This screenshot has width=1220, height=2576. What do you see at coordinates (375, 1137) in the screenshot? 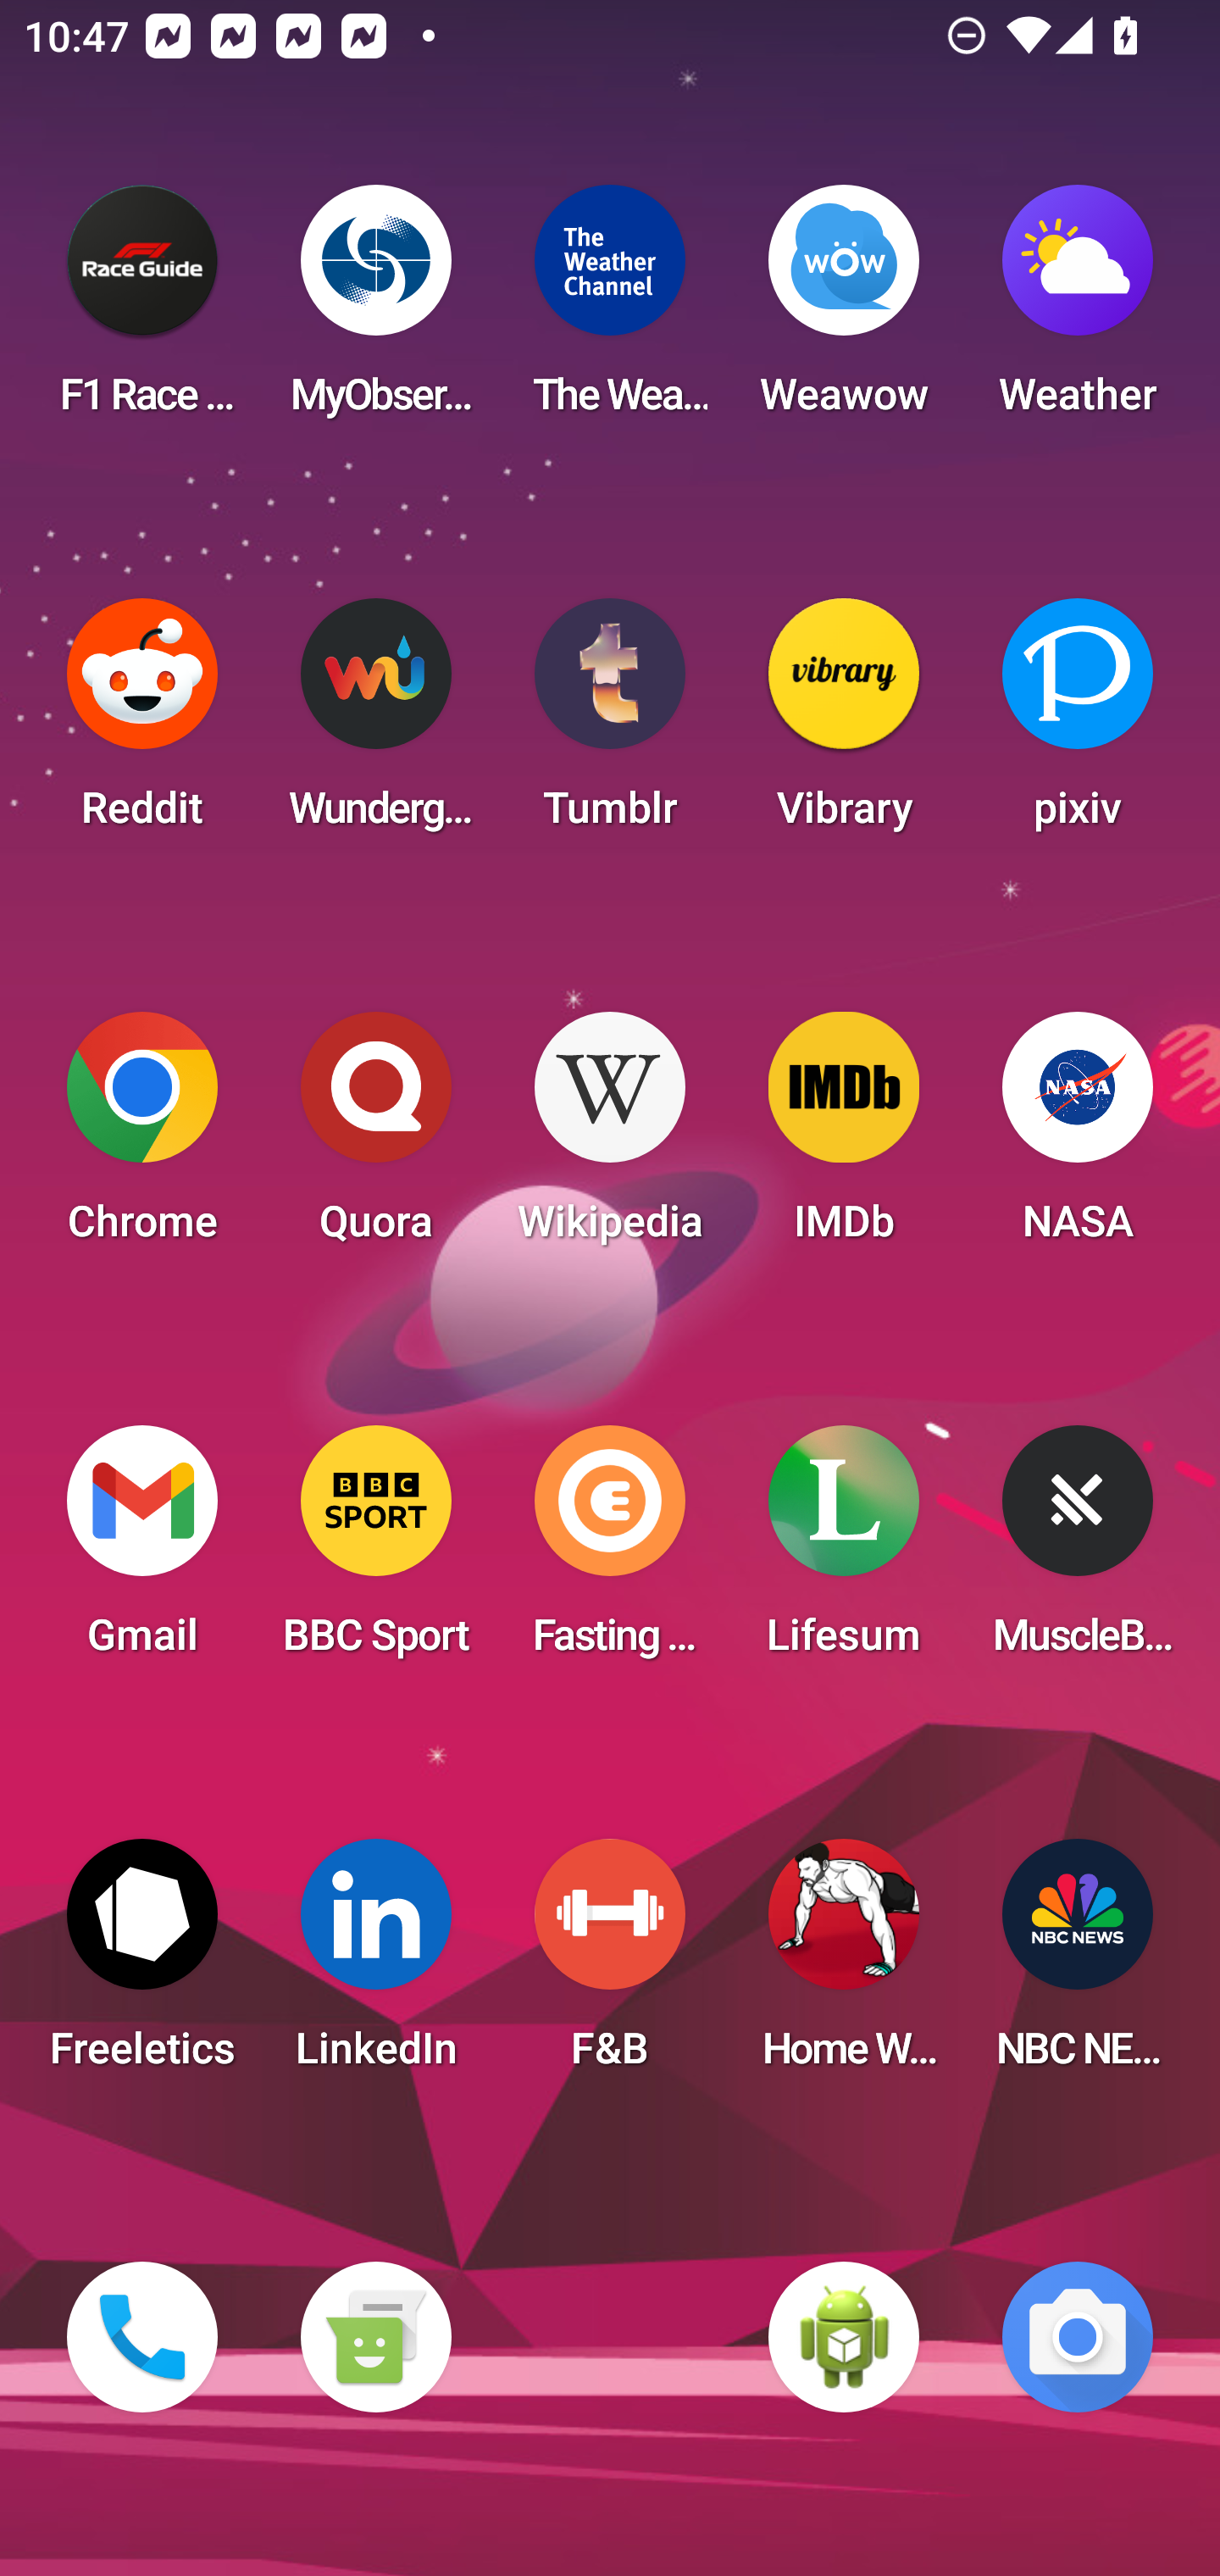
I see `Quora` at bounding box center [375, 1137].